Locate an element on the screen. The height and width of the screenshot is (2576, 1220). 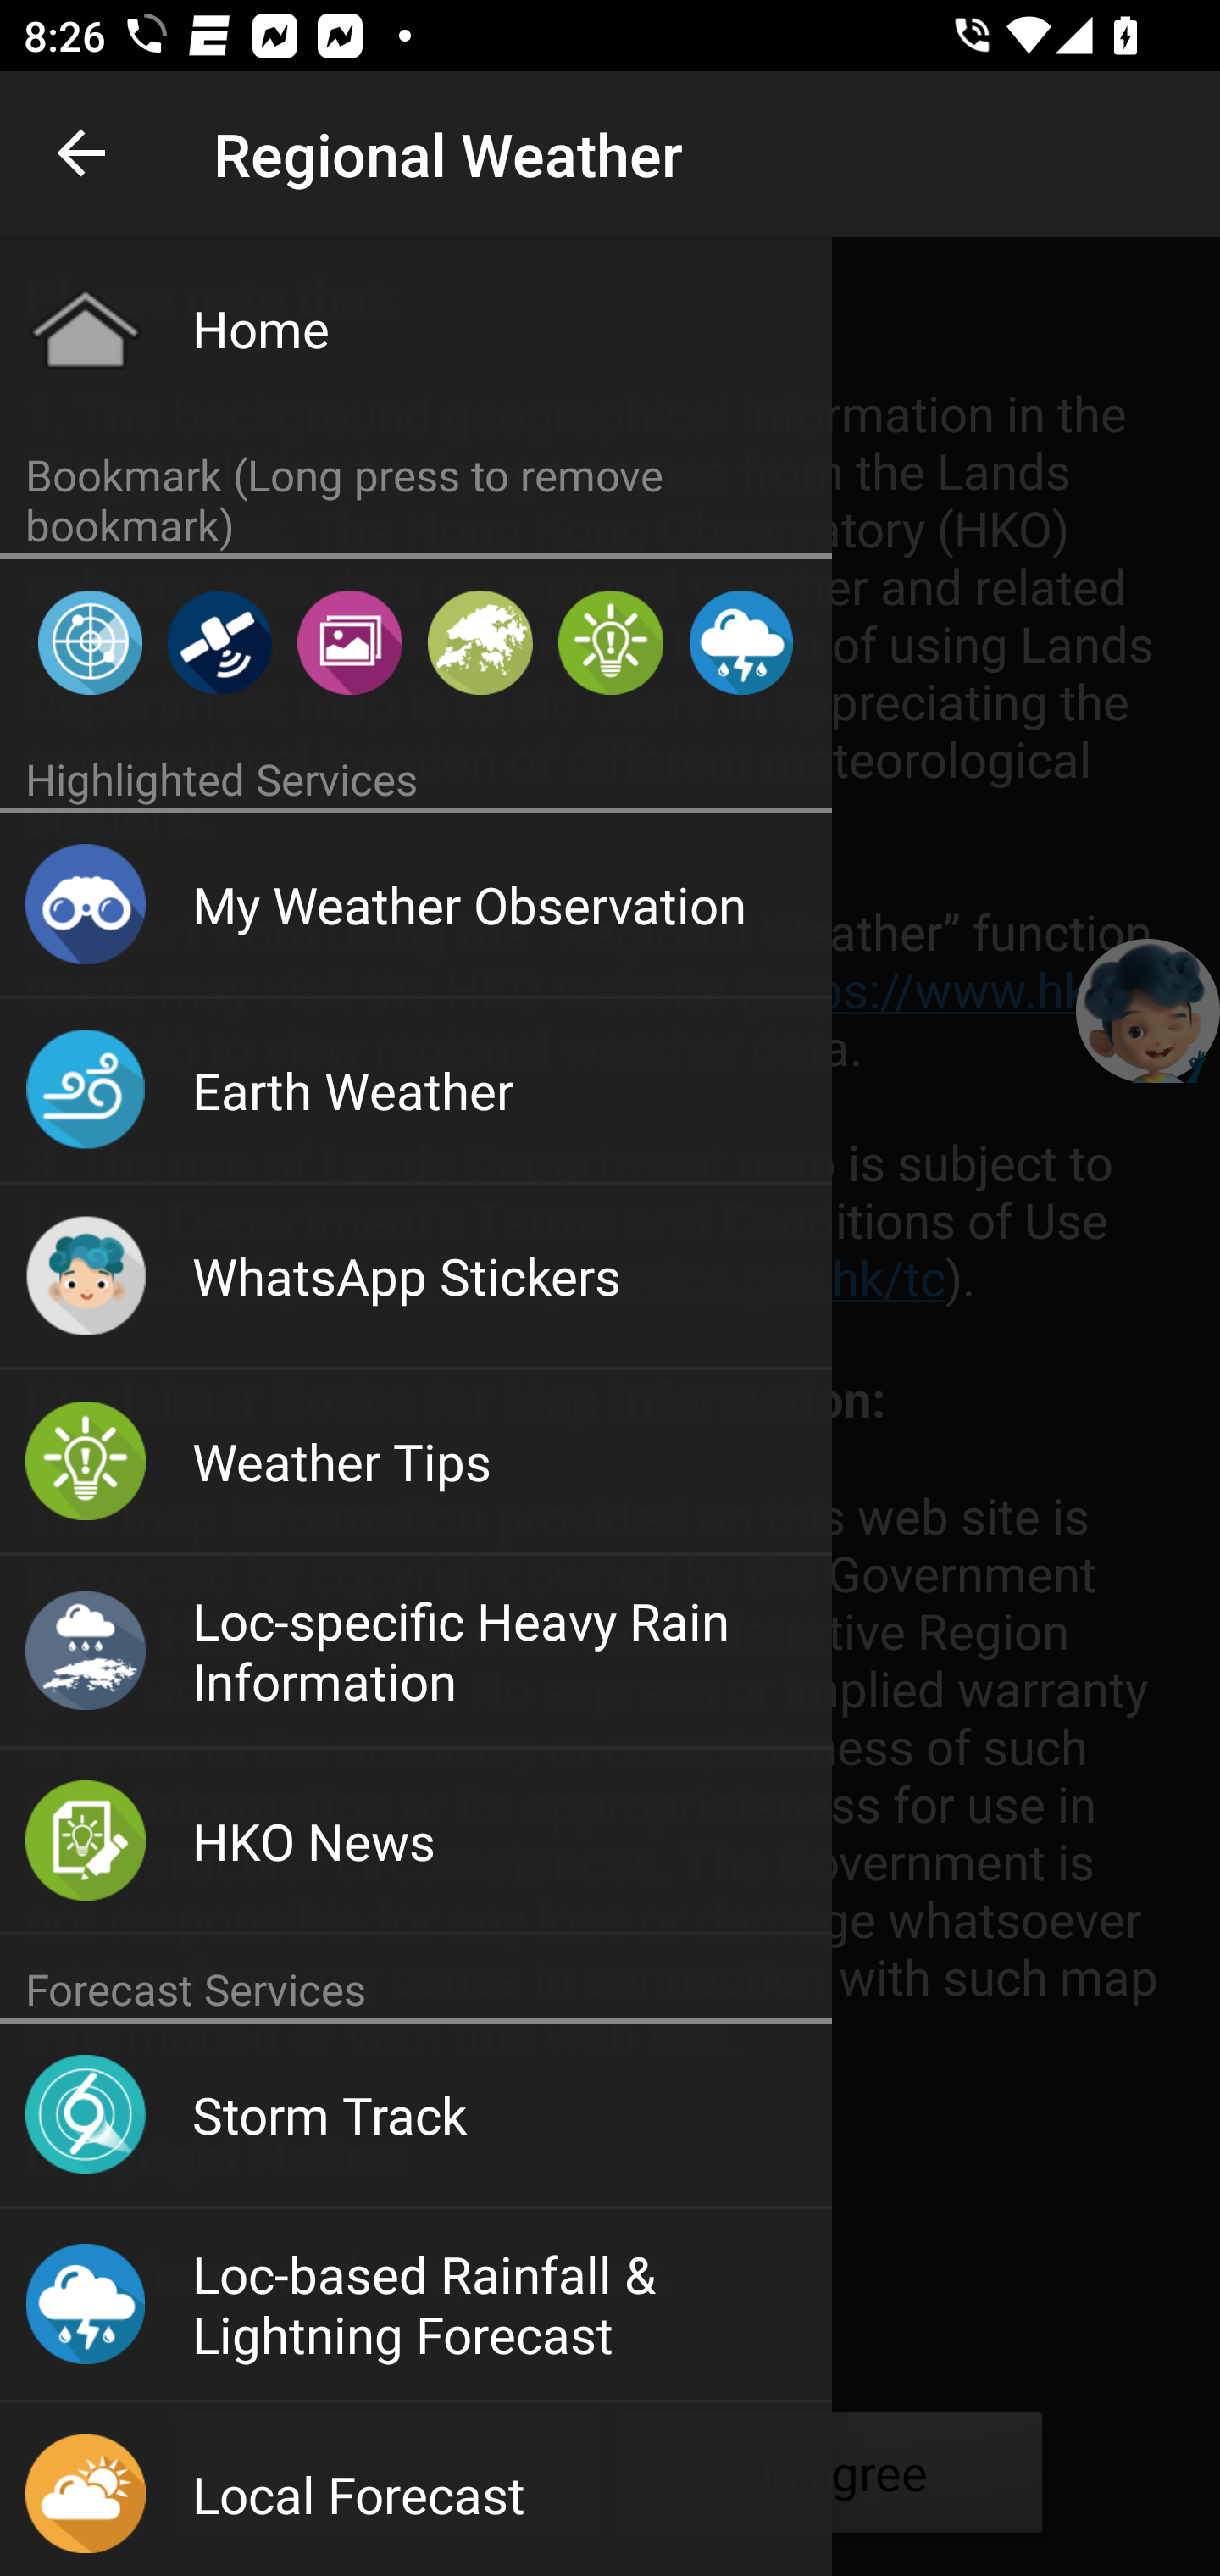
Earth Weather is located at coordinates (416, 1091).